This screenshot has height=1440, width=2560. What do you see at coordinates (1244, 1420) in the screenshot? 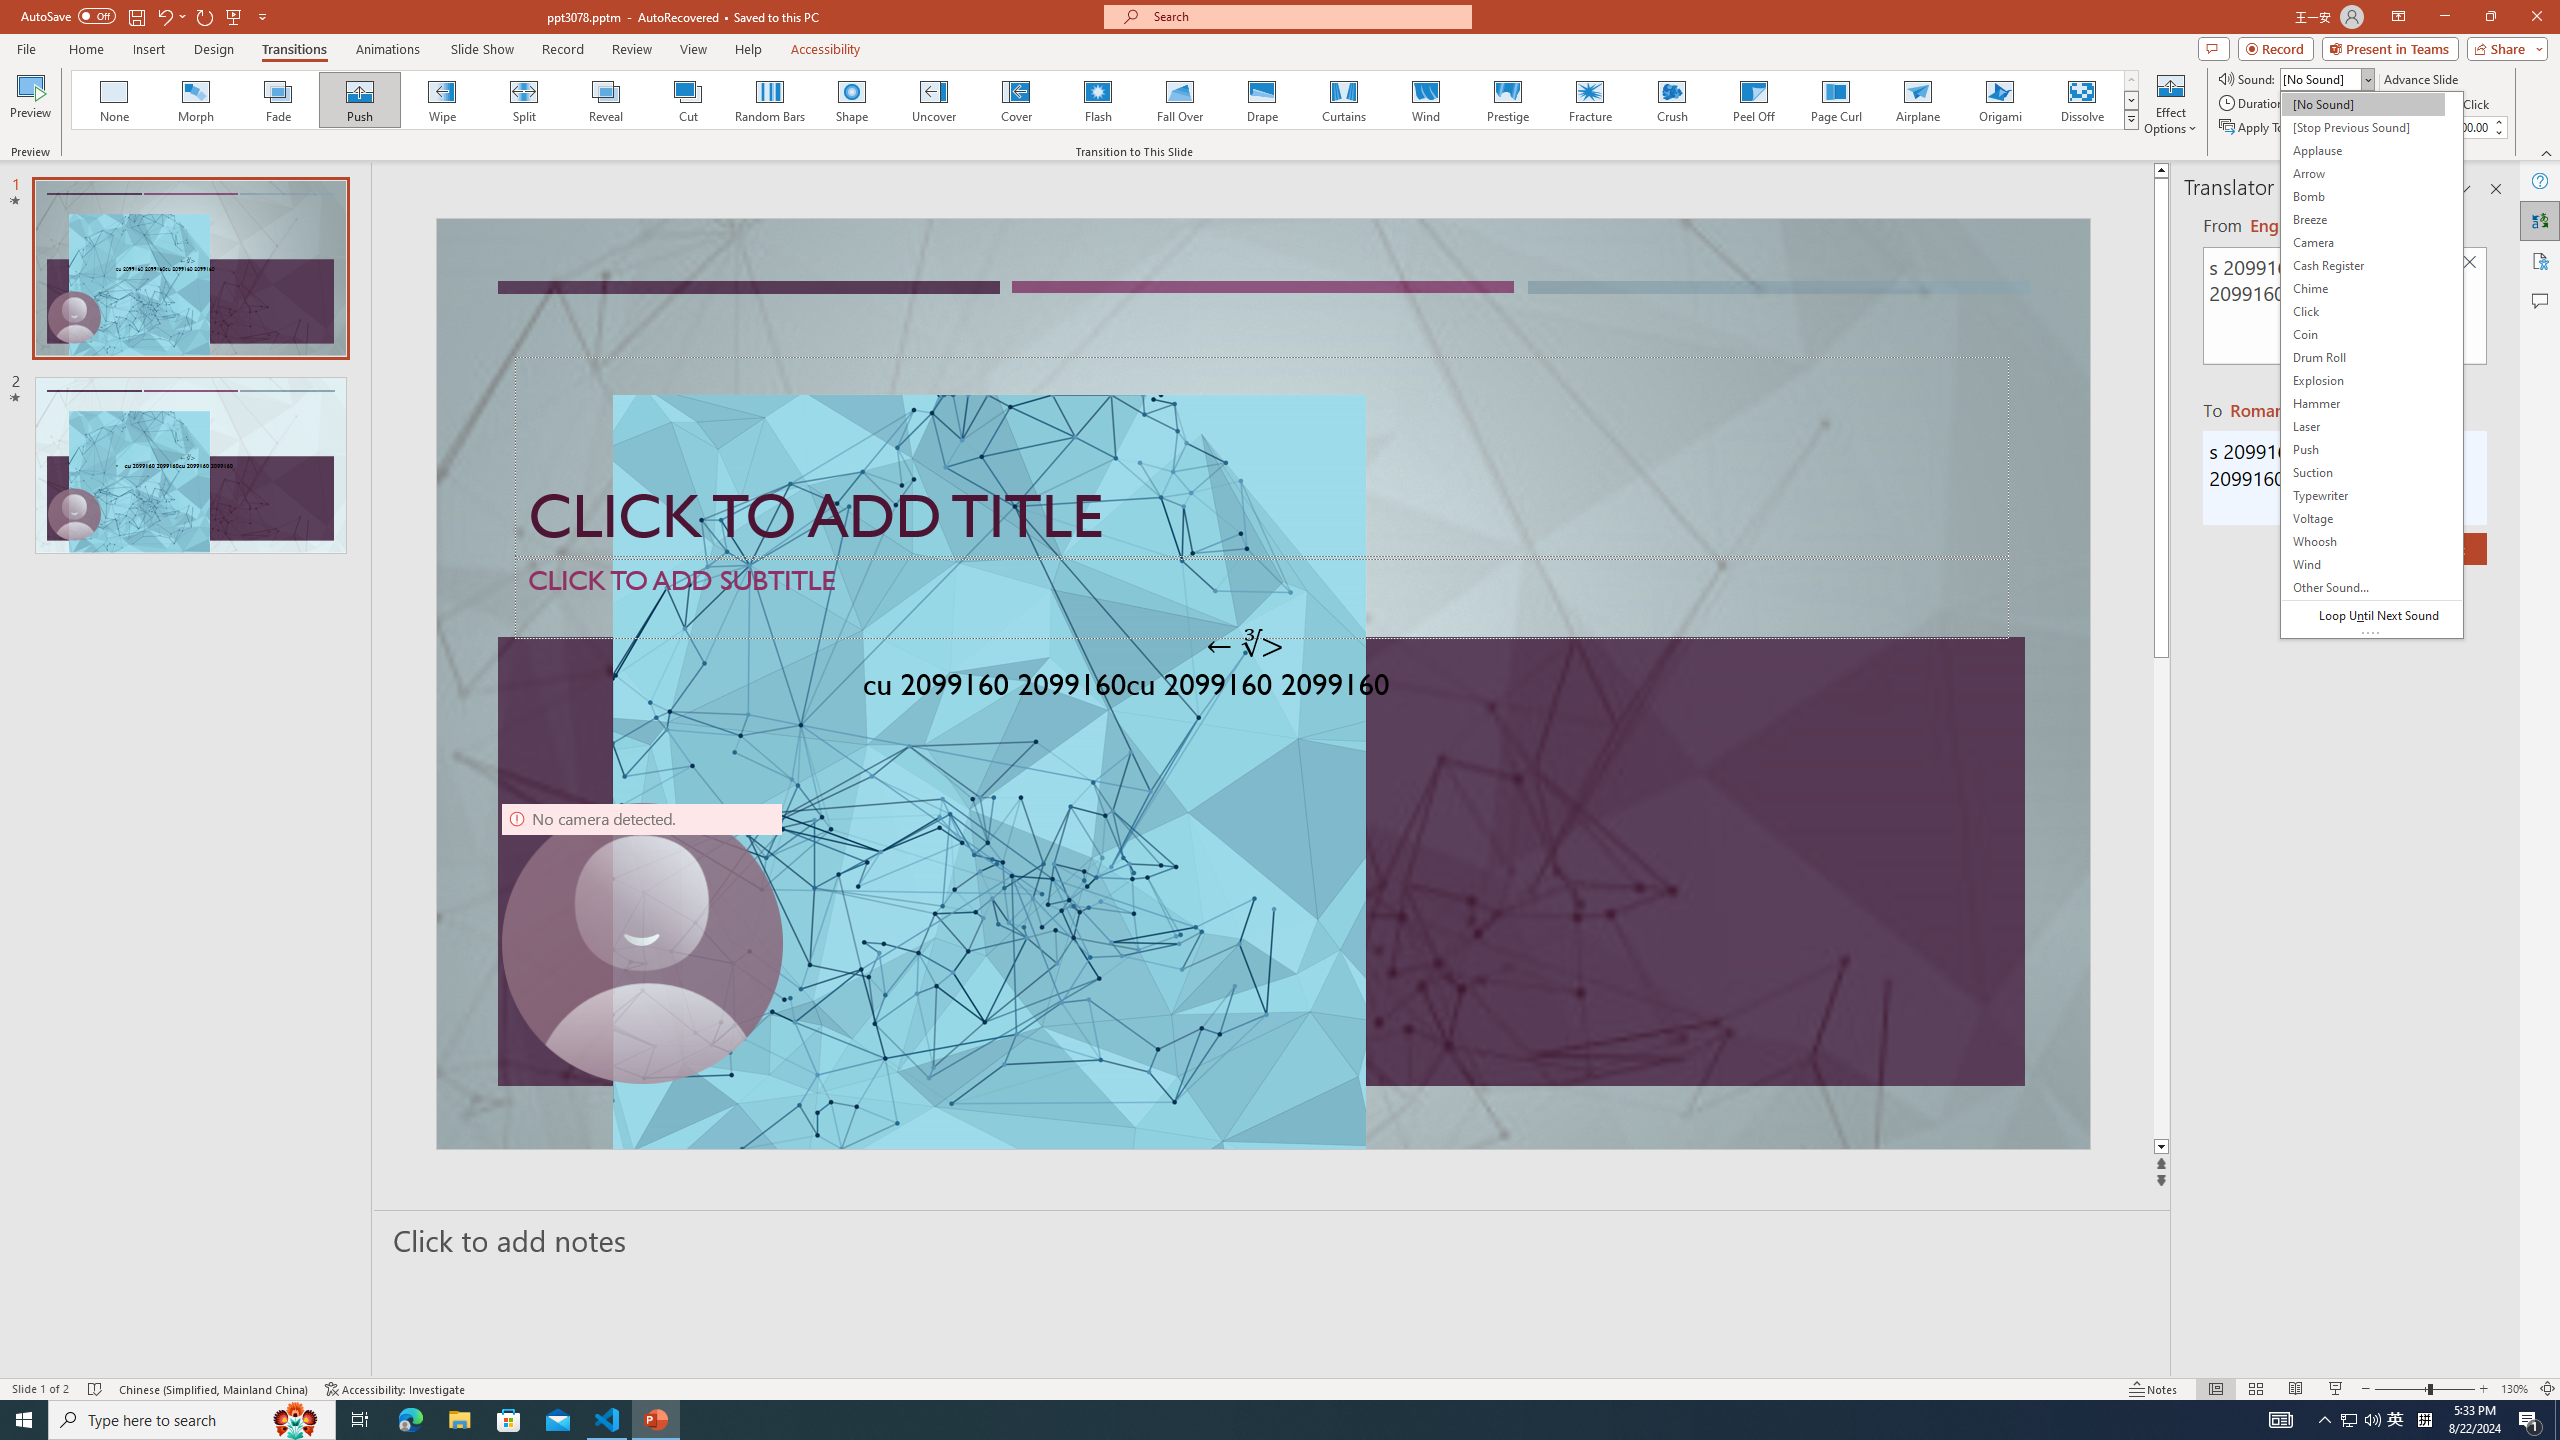
I see `Running applications` at bounding box center [1244, 1420].